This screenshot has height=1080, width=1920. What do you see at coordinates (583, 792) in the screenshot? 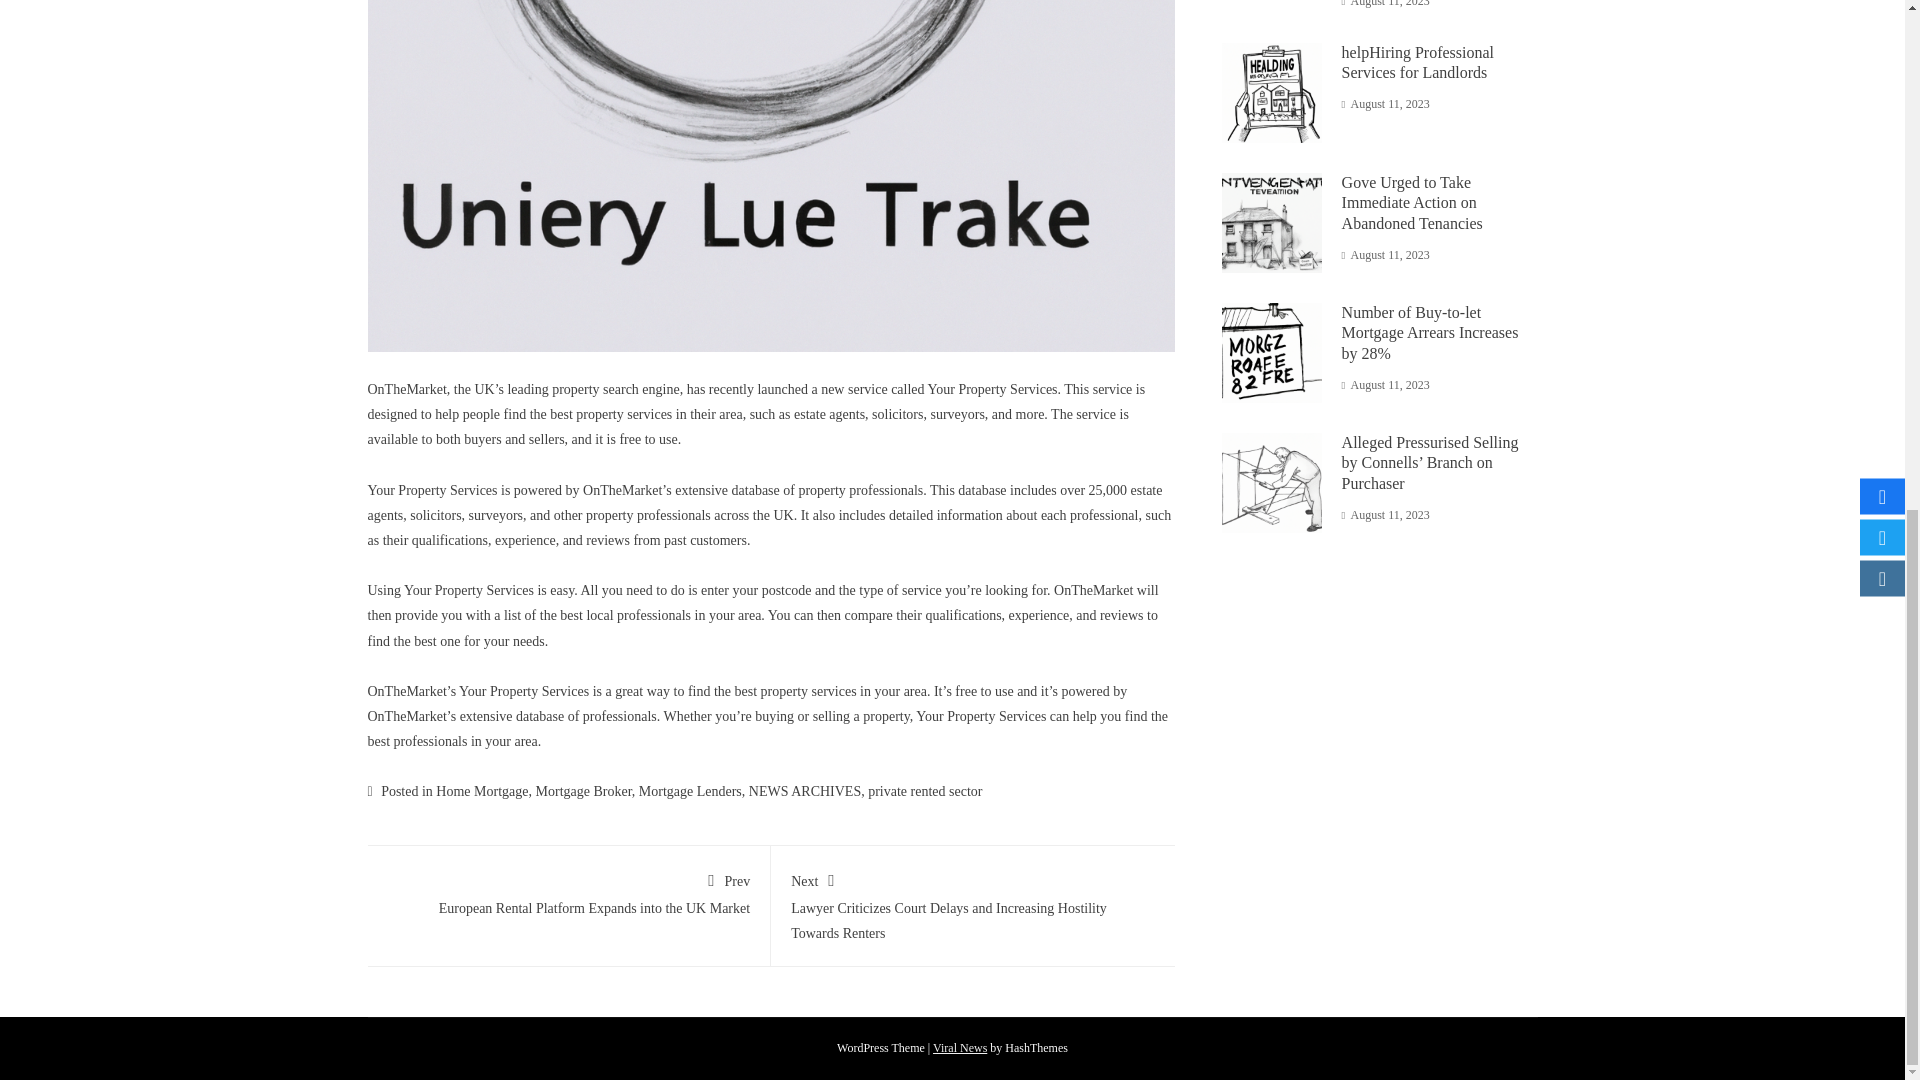
I see `Home Mortgage` at bounding box center [583, 792].